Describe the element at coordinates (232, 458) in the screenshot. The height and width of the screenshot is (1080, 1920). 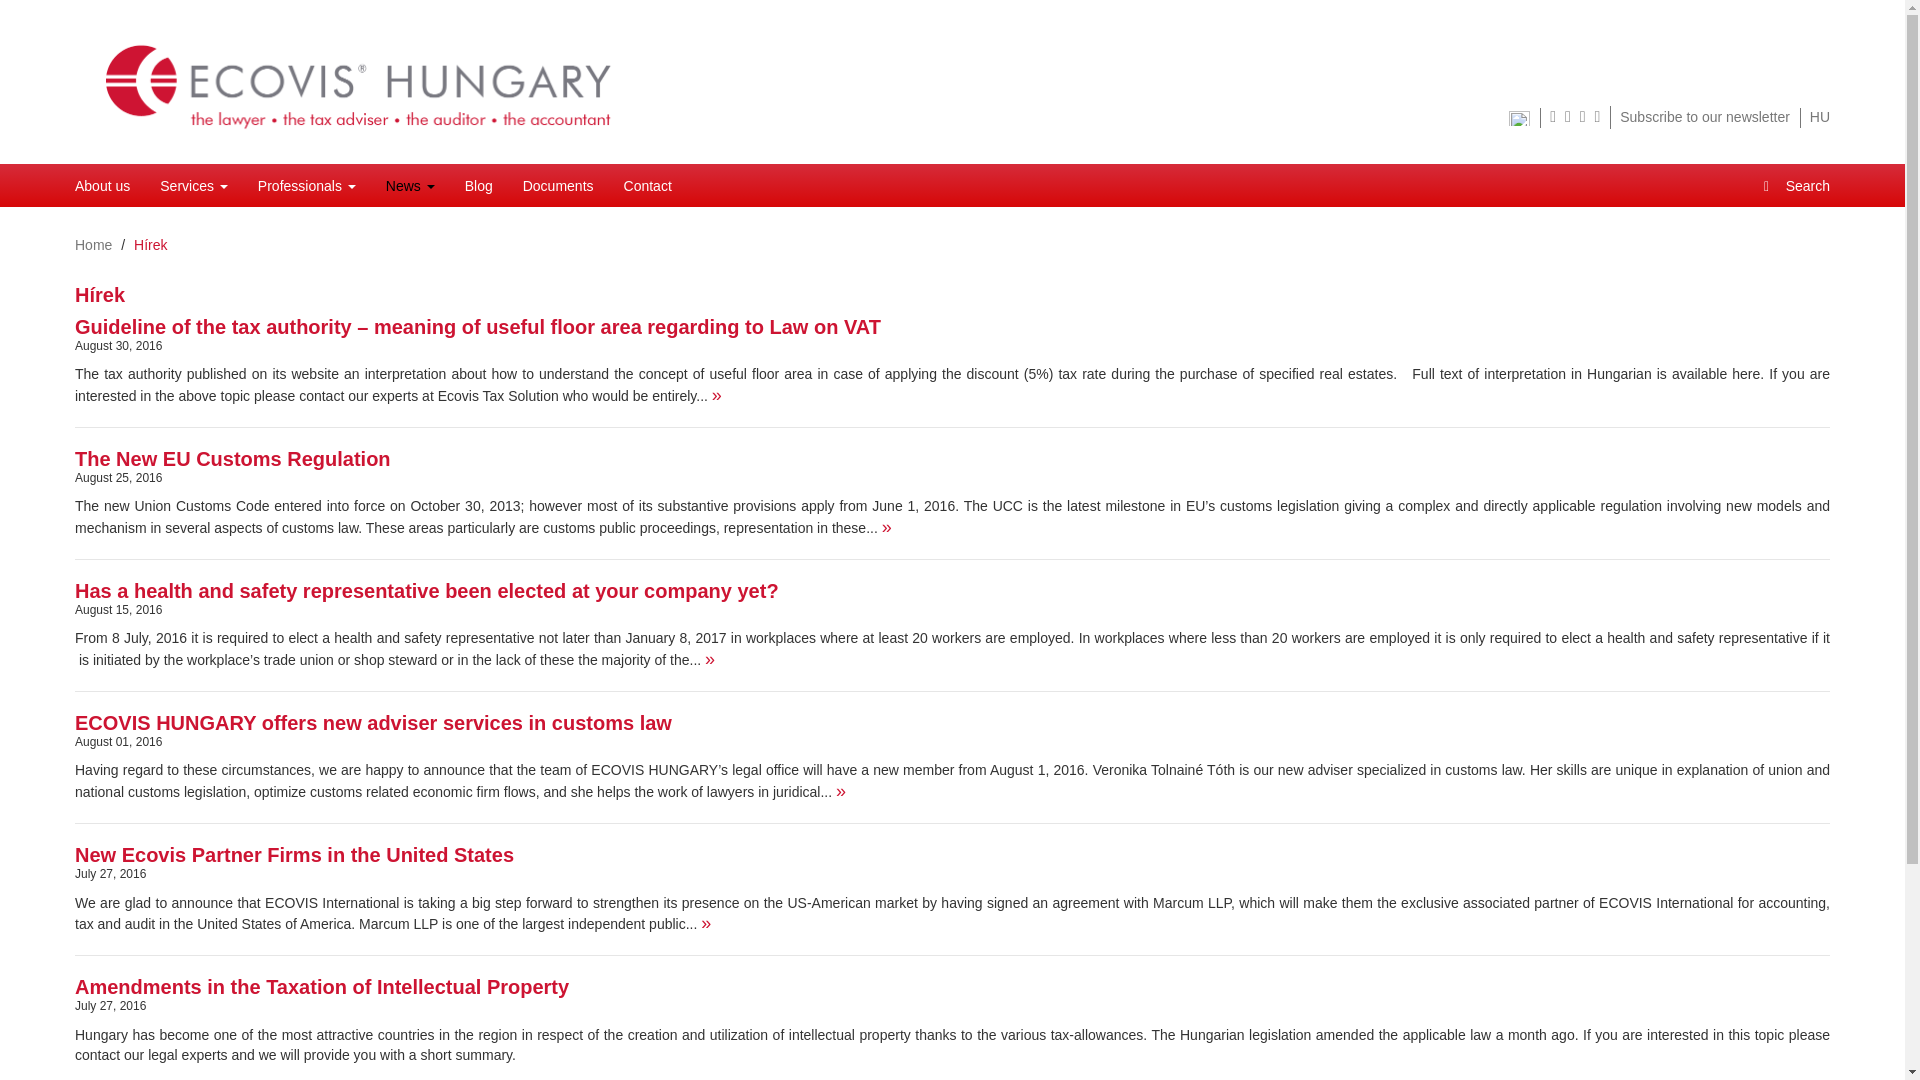
I see `The New EU Customs Regulation` at that location.